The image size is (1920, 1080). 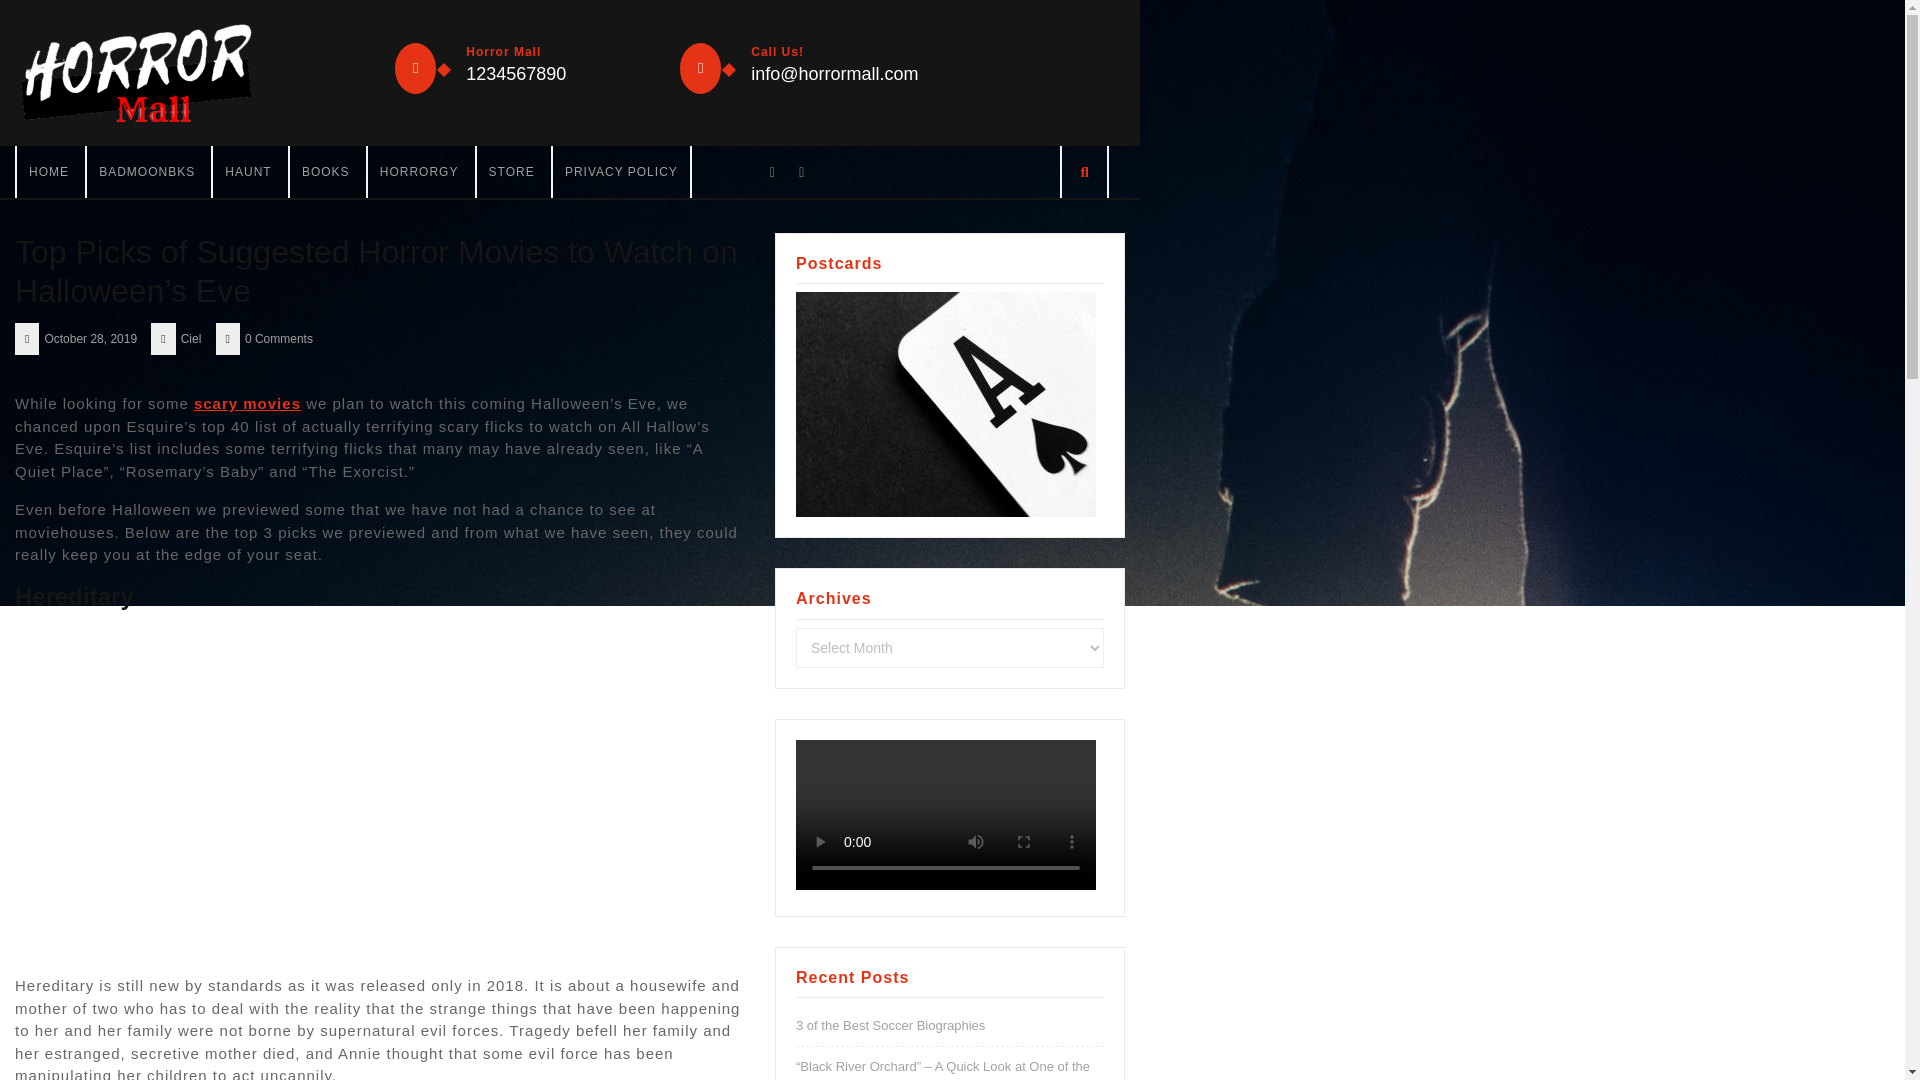 What do you see at coordinates (247, 403) in the screenshot?
I see `scary movies` at bounding box center [247, 403].